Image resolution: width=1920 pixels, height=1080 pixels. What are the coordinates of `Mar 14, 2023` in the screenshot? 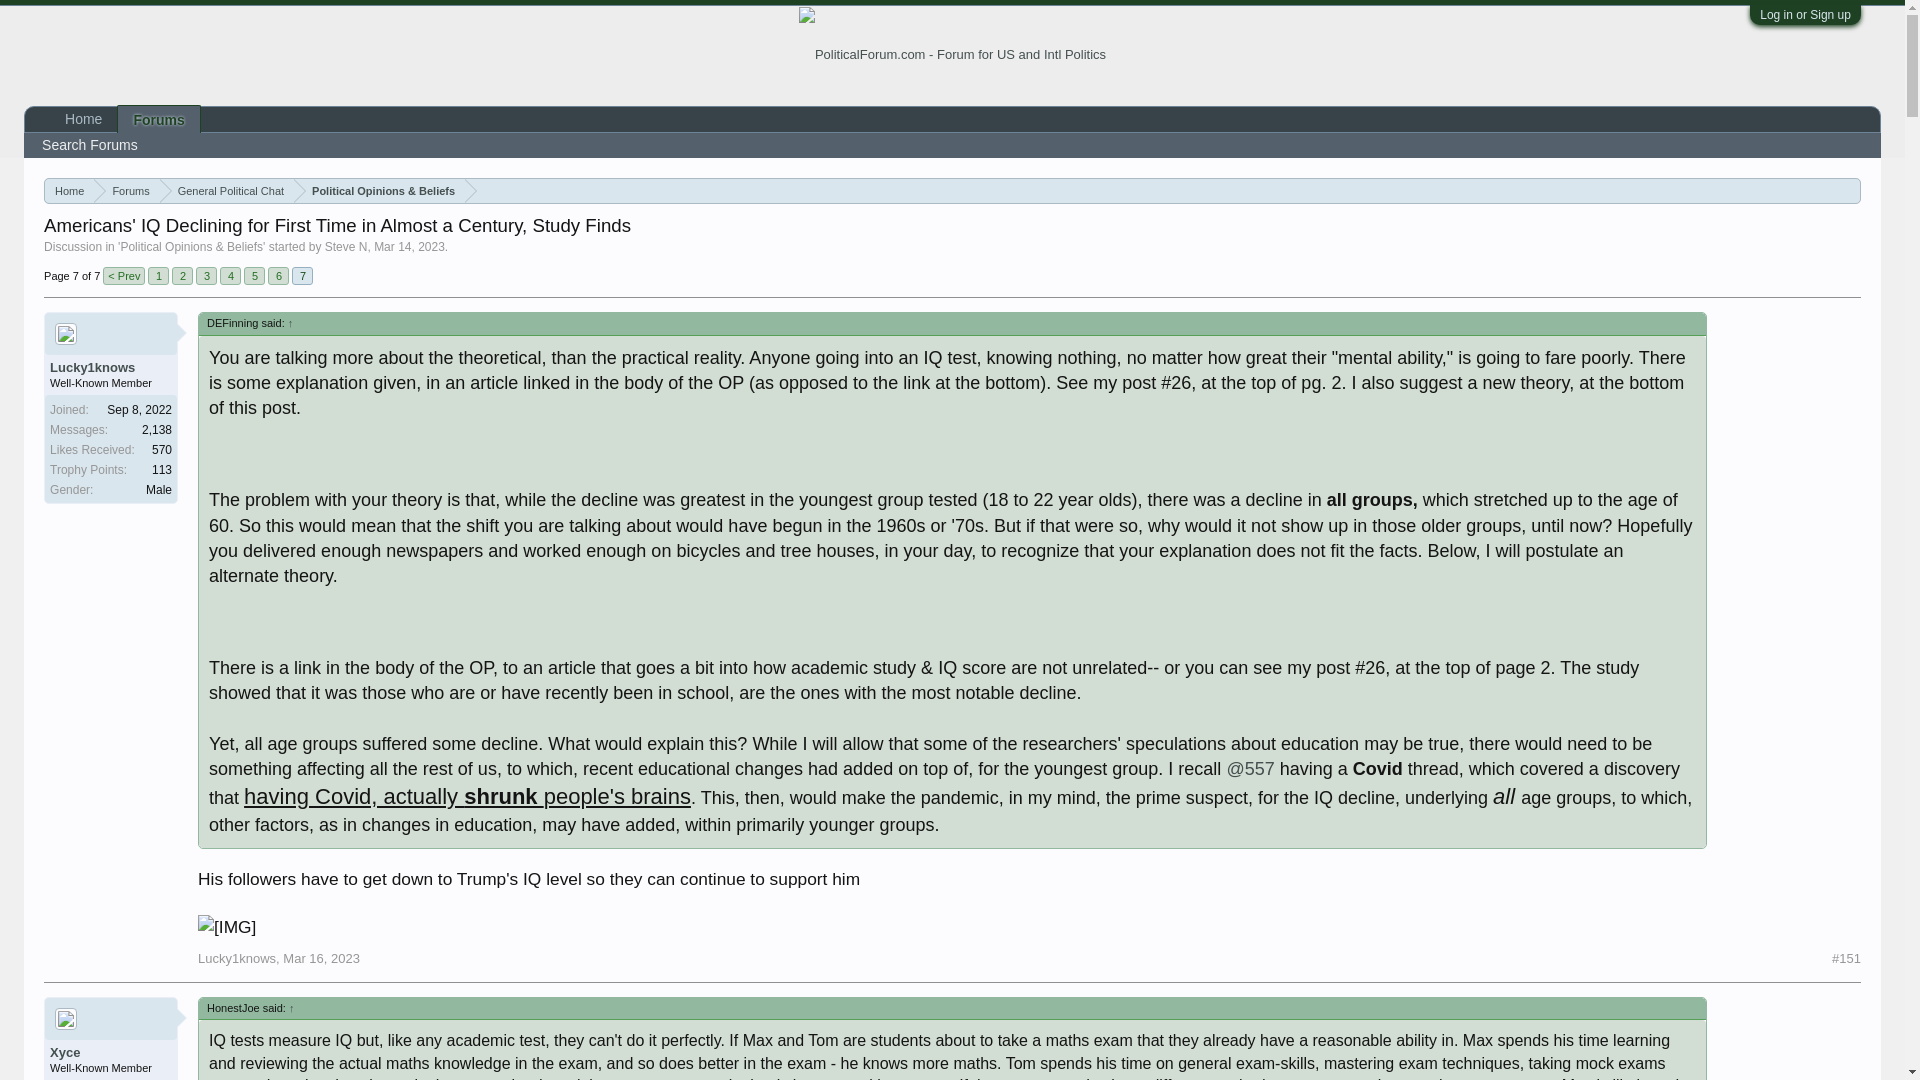 It's located at (410, 246).